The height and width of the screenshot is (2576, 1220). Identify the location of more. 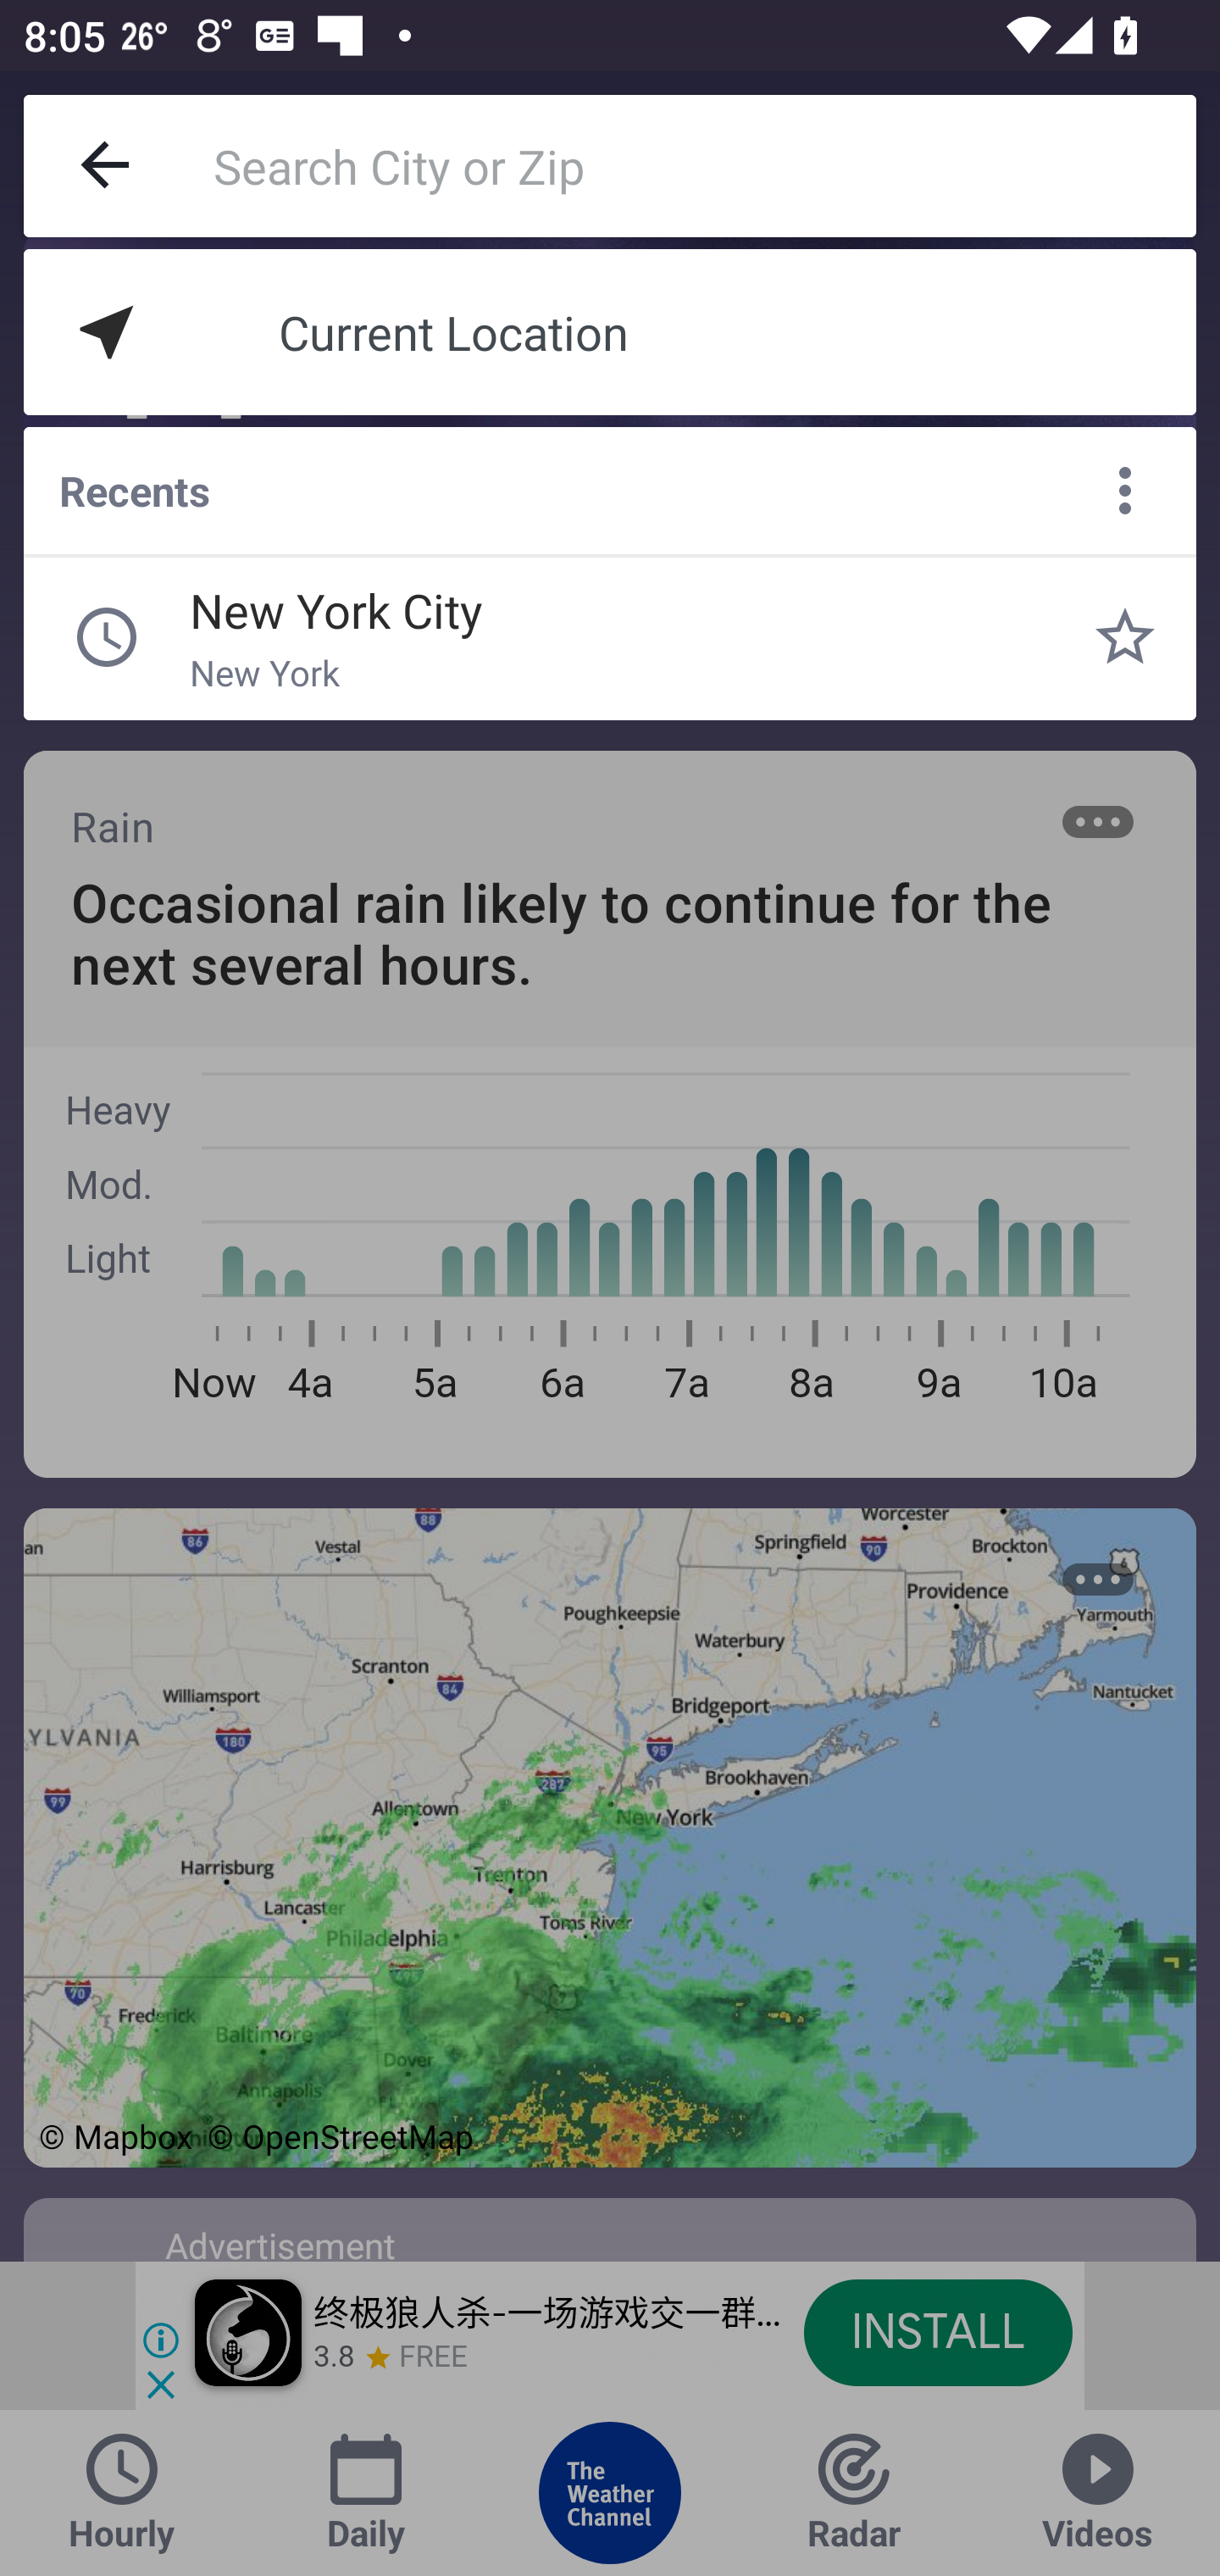
(1125, 491).